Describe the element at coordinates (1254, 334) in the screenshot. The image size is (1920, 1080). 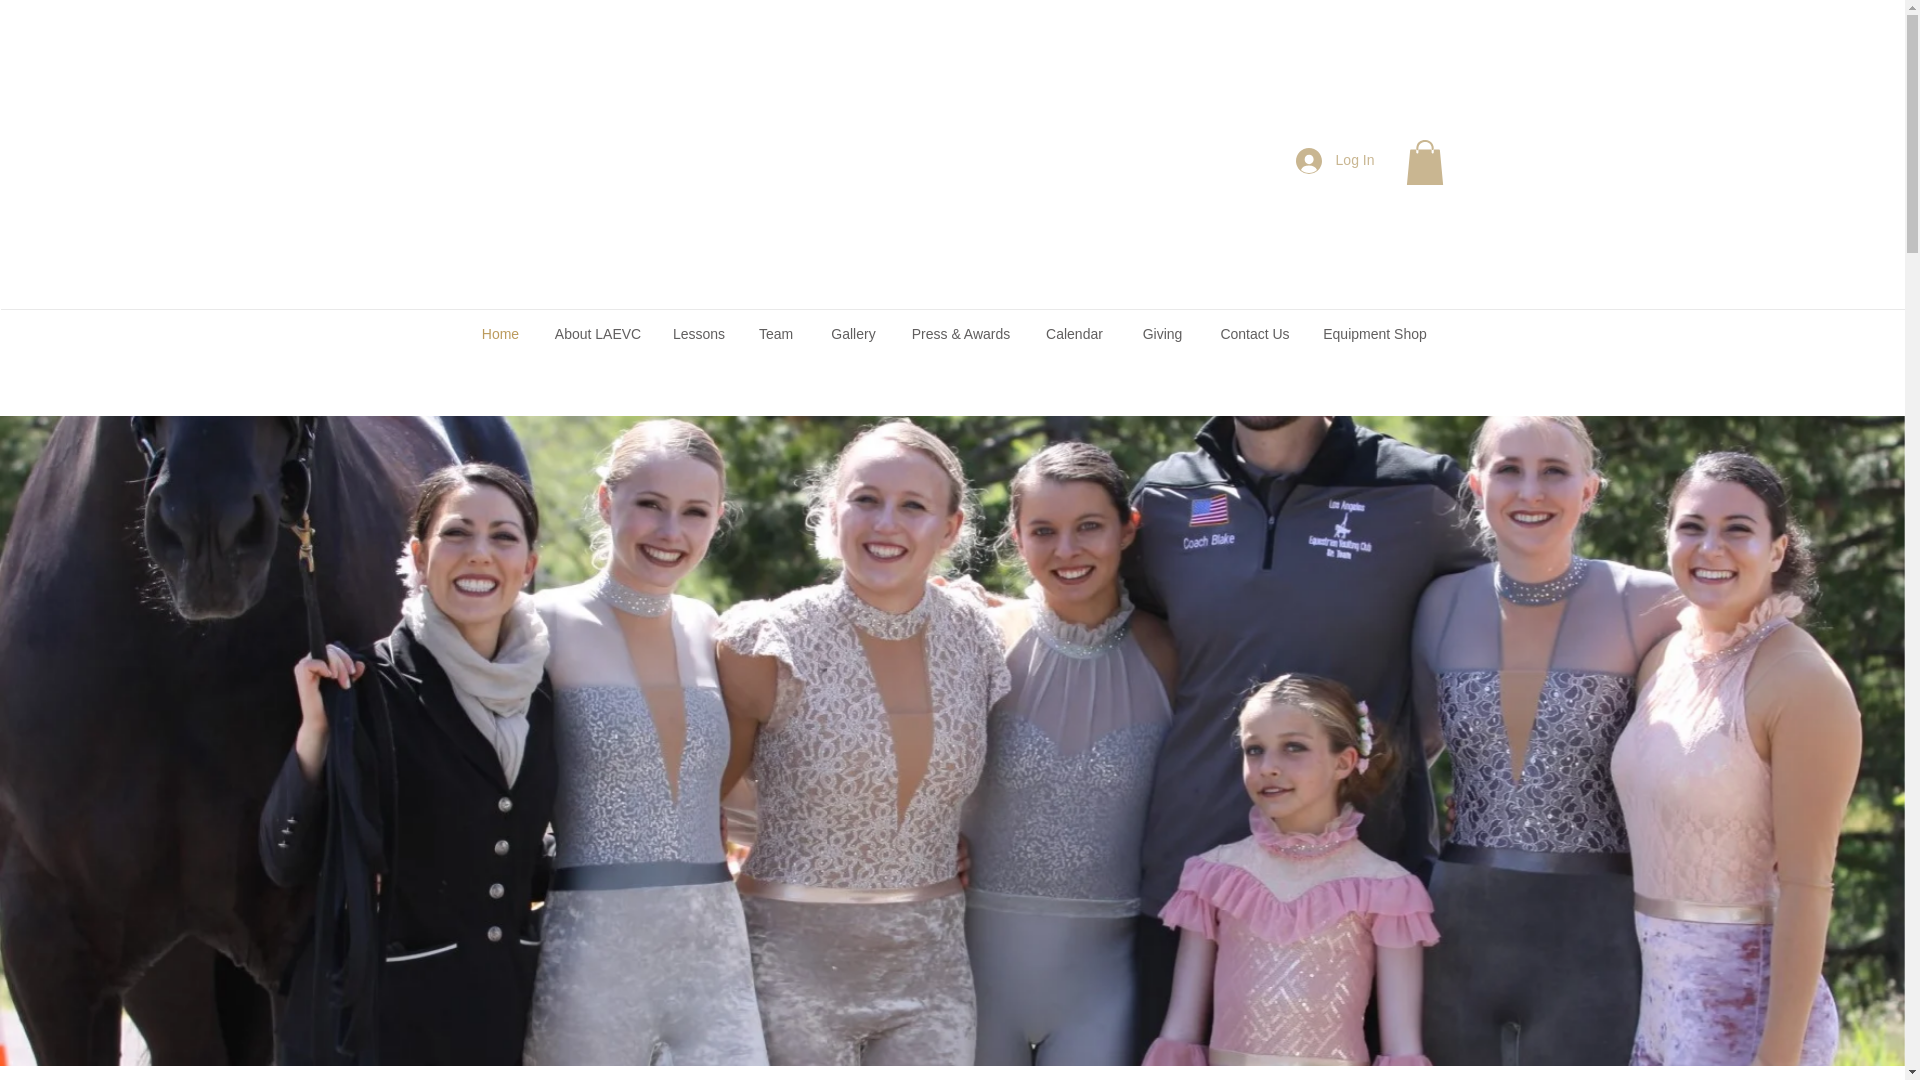
I see `Contact Us` at that location.